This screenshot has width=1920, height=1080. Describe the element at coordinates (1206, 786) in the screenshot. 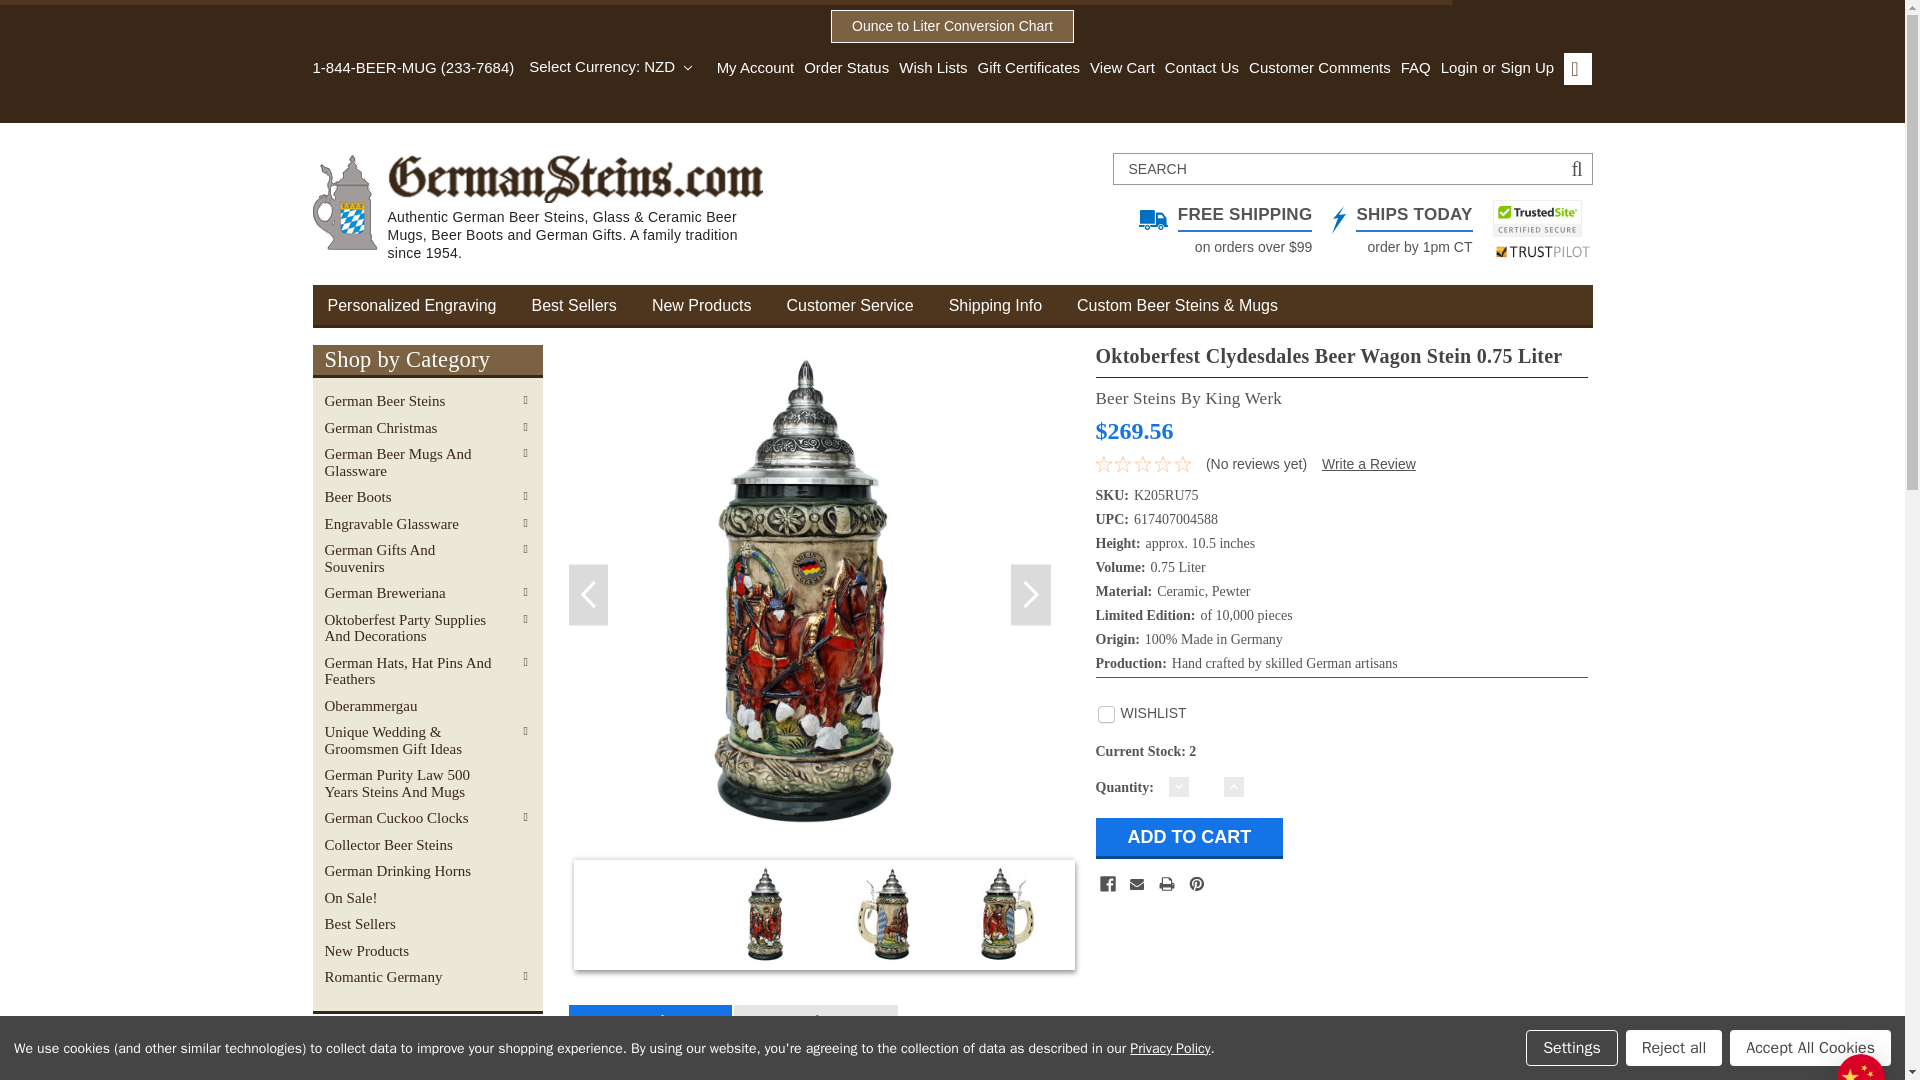

I see `1` at that location.